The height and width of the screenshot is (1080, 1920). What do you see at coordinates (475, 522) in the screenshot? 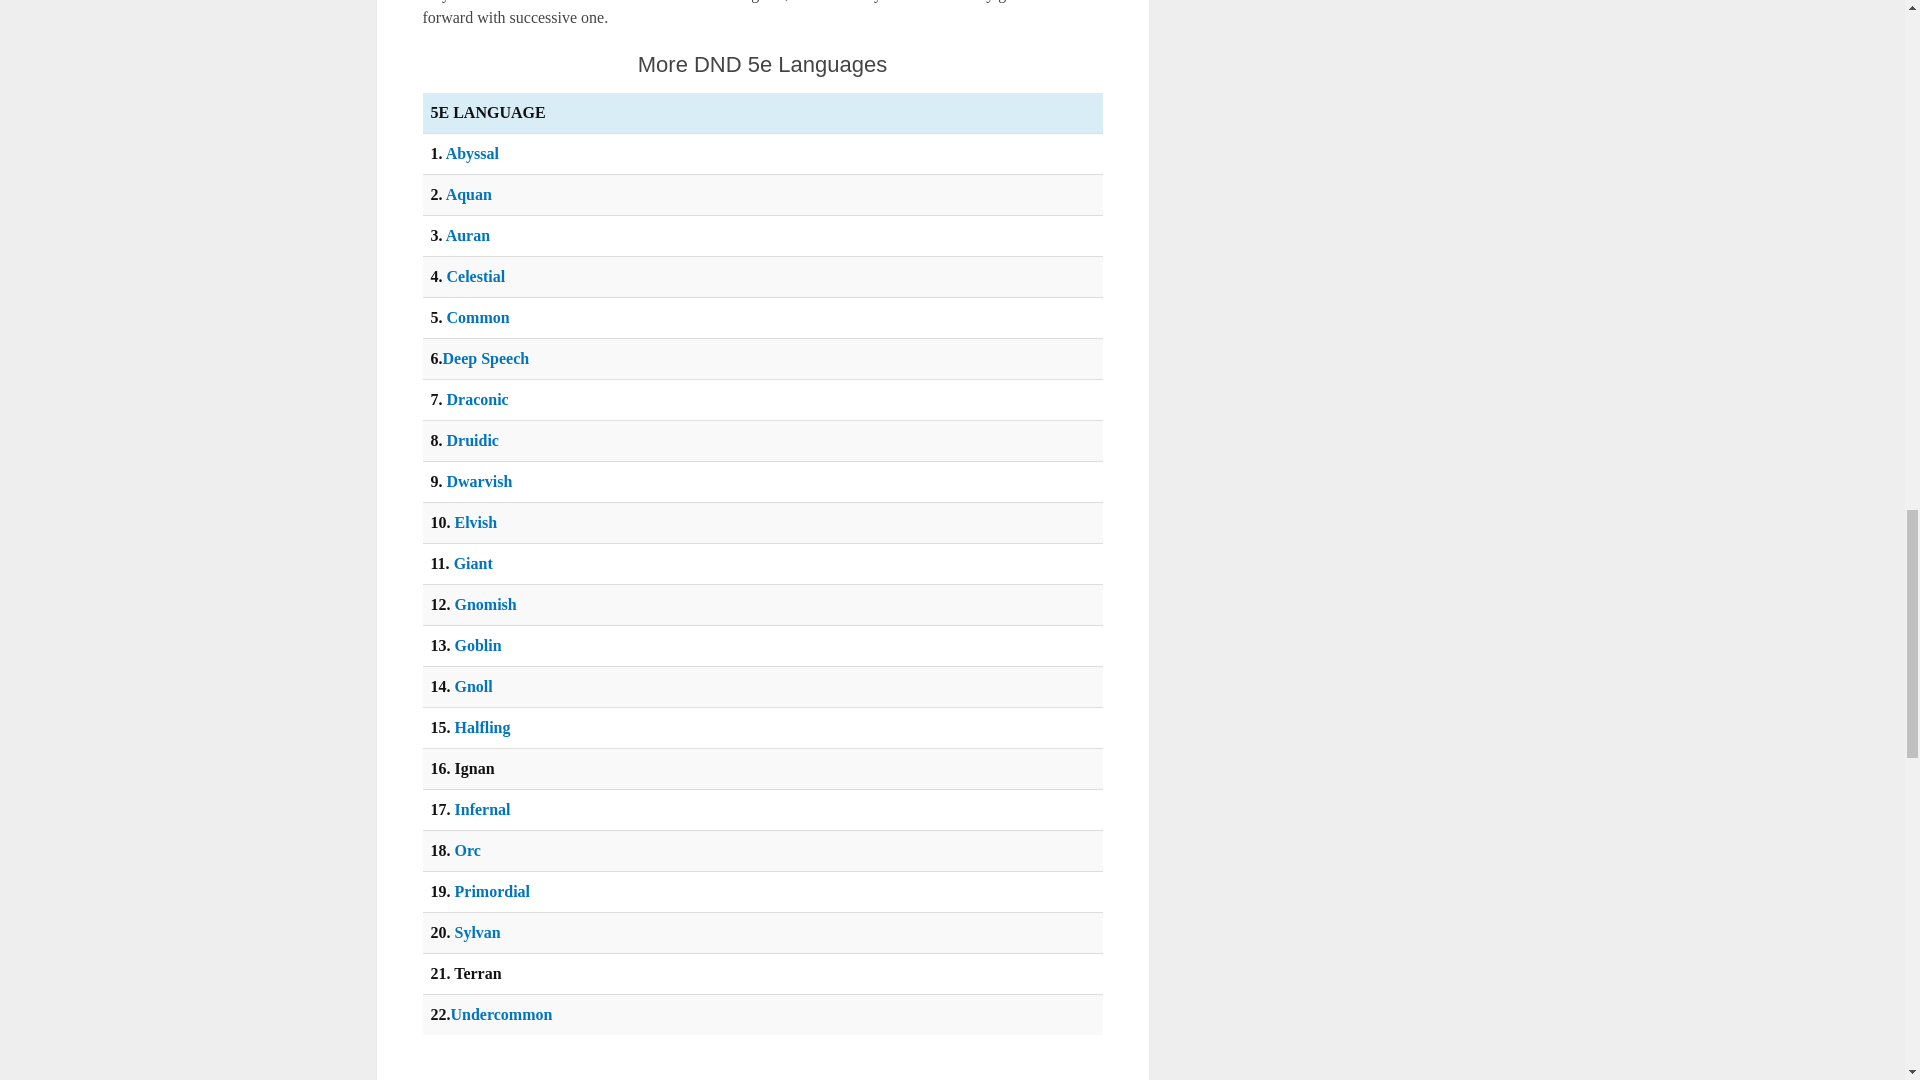
I see `Elvish` at bounding box center [475, 522].